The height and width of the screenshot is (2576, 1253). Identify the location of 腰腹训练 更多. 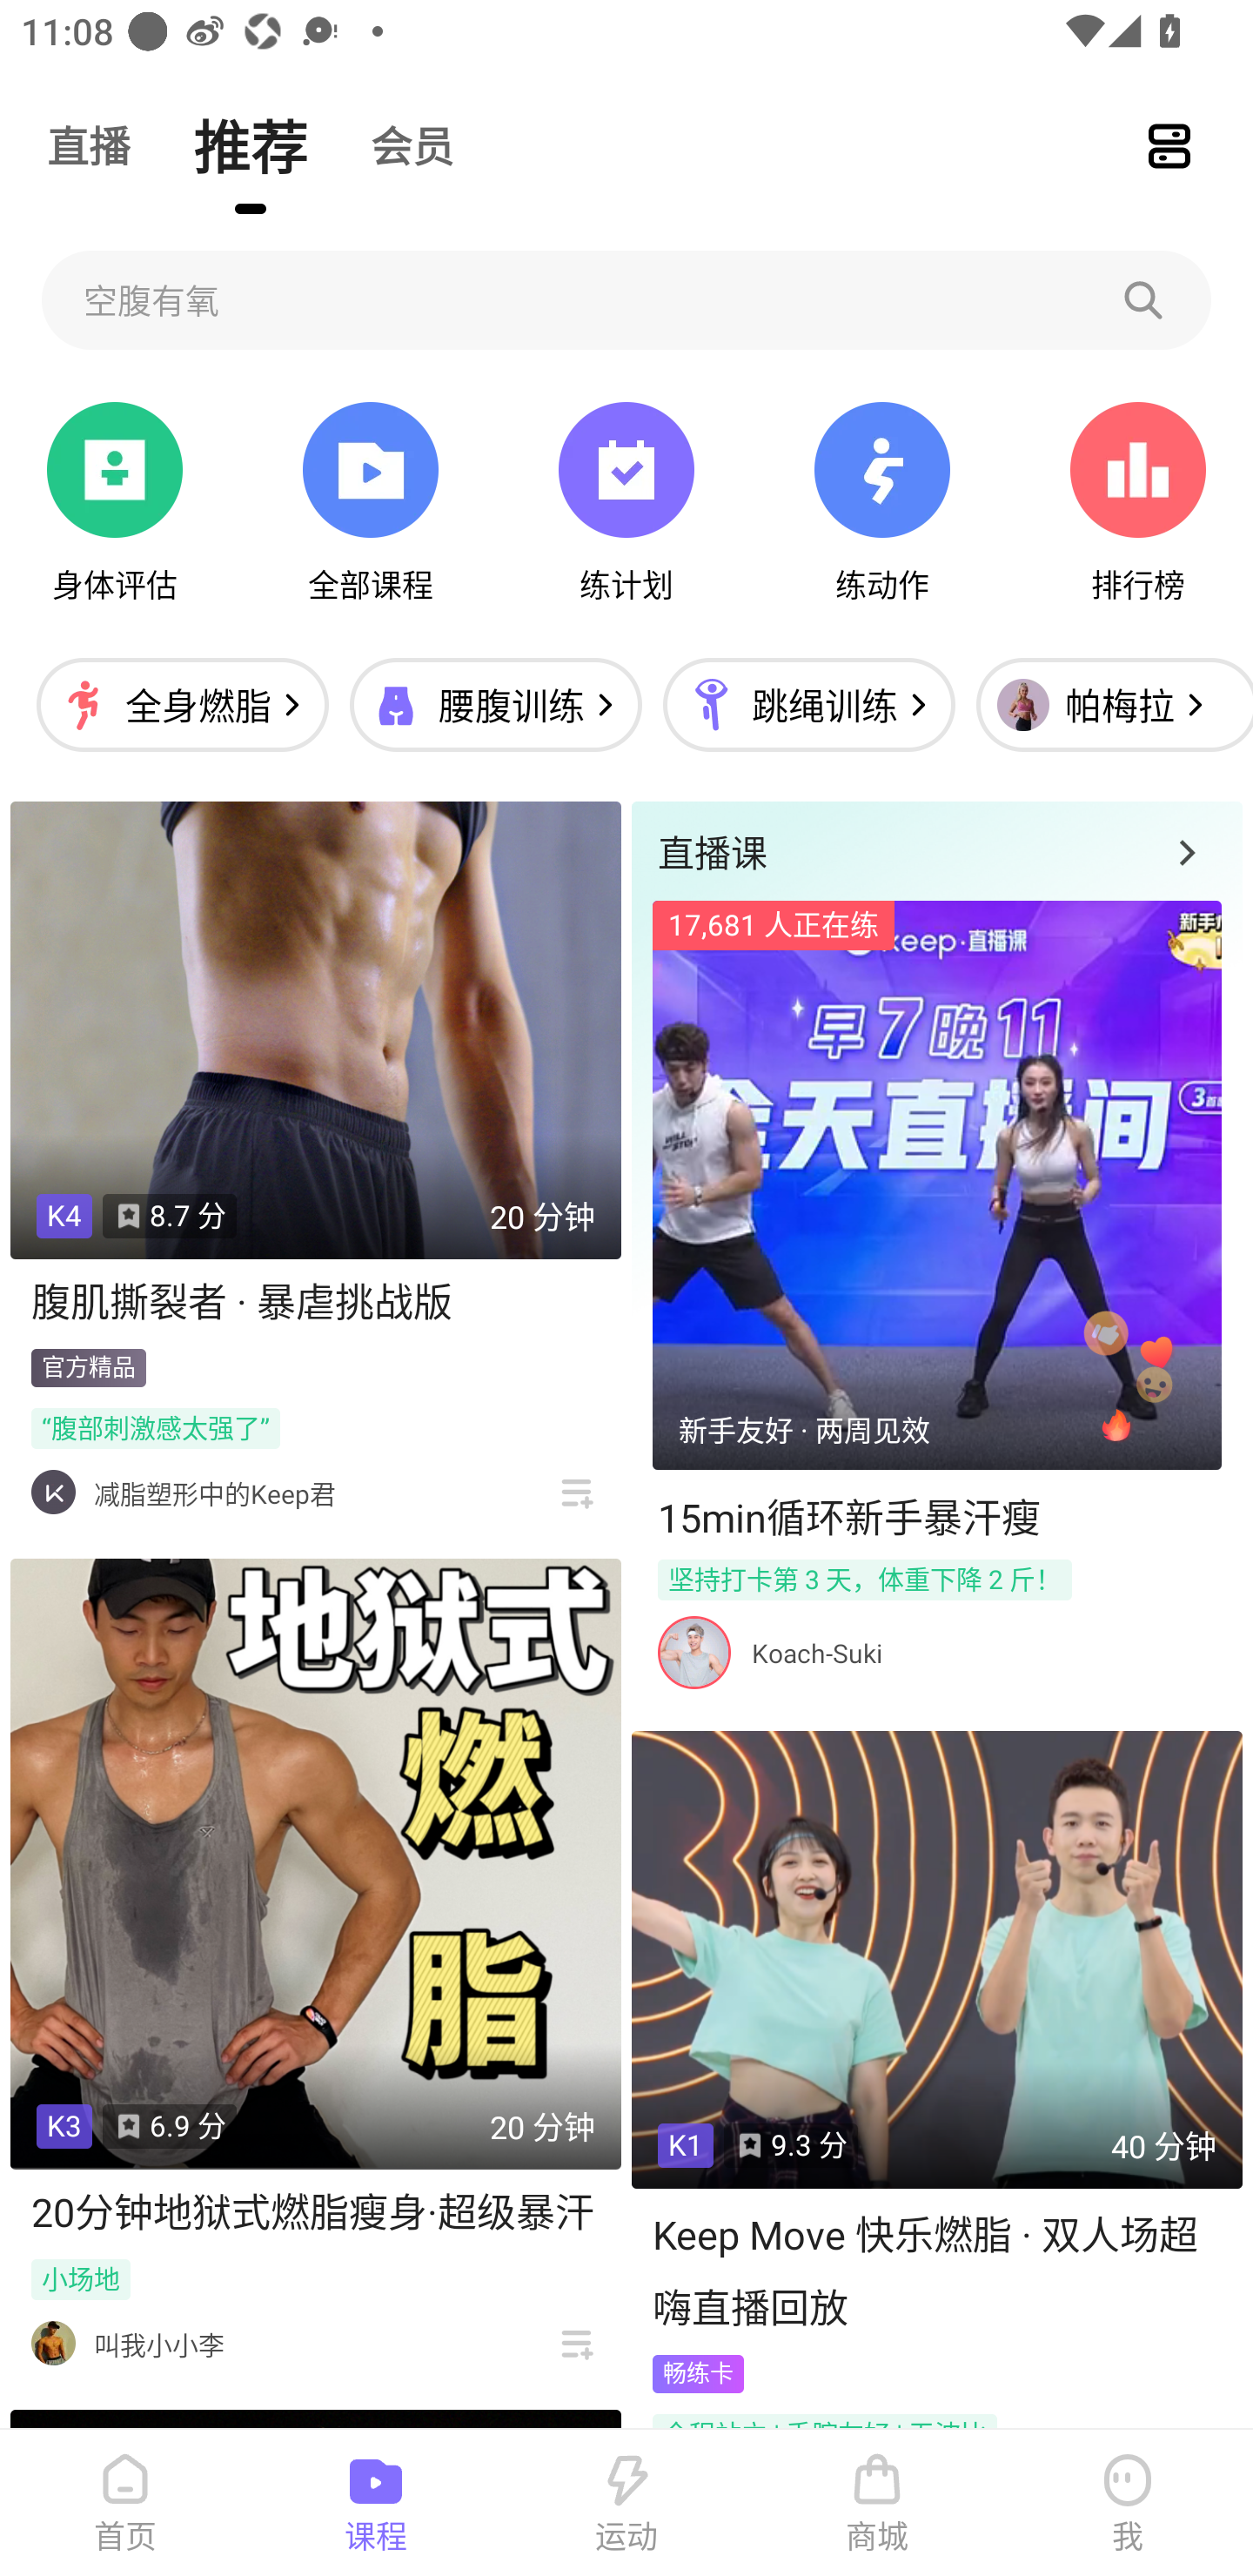
(495, 704).